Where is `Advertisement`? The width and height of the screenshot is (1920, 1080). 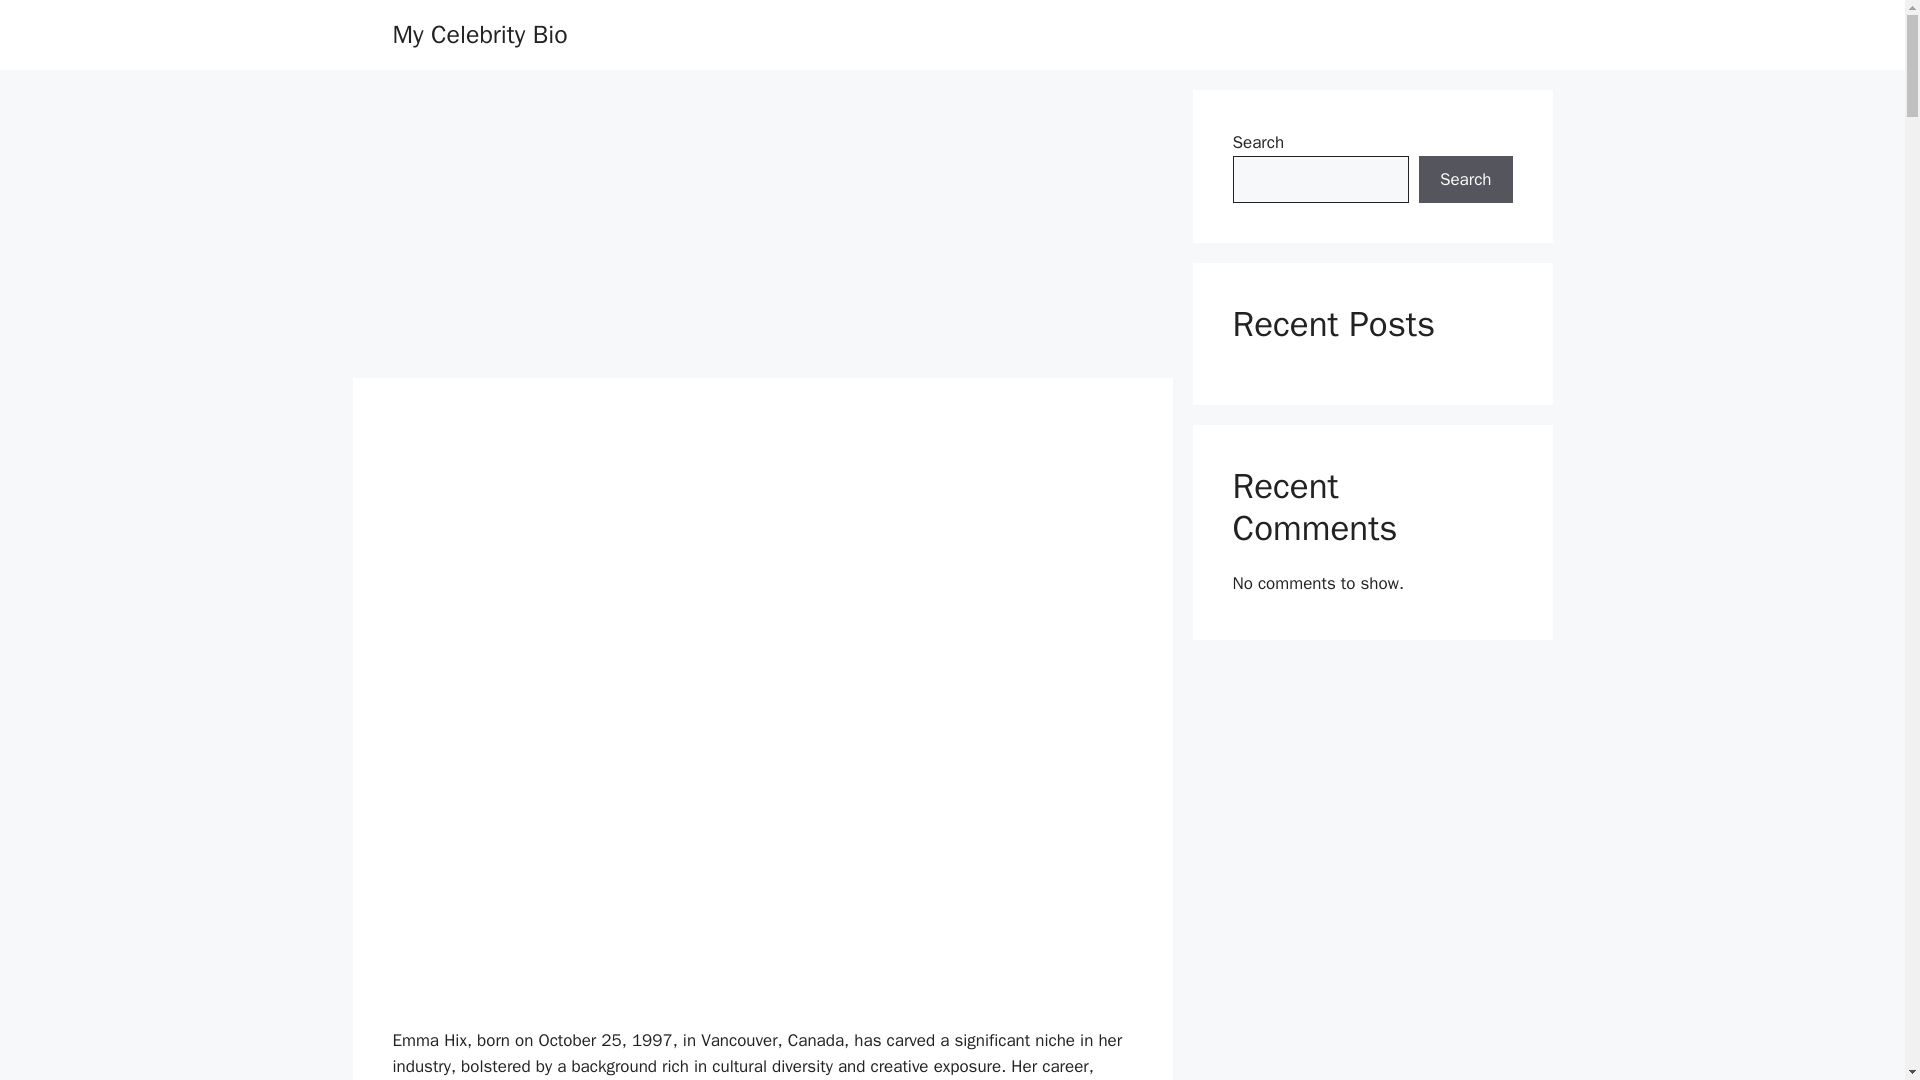
Advertisement is located at coordinates (762, 592).